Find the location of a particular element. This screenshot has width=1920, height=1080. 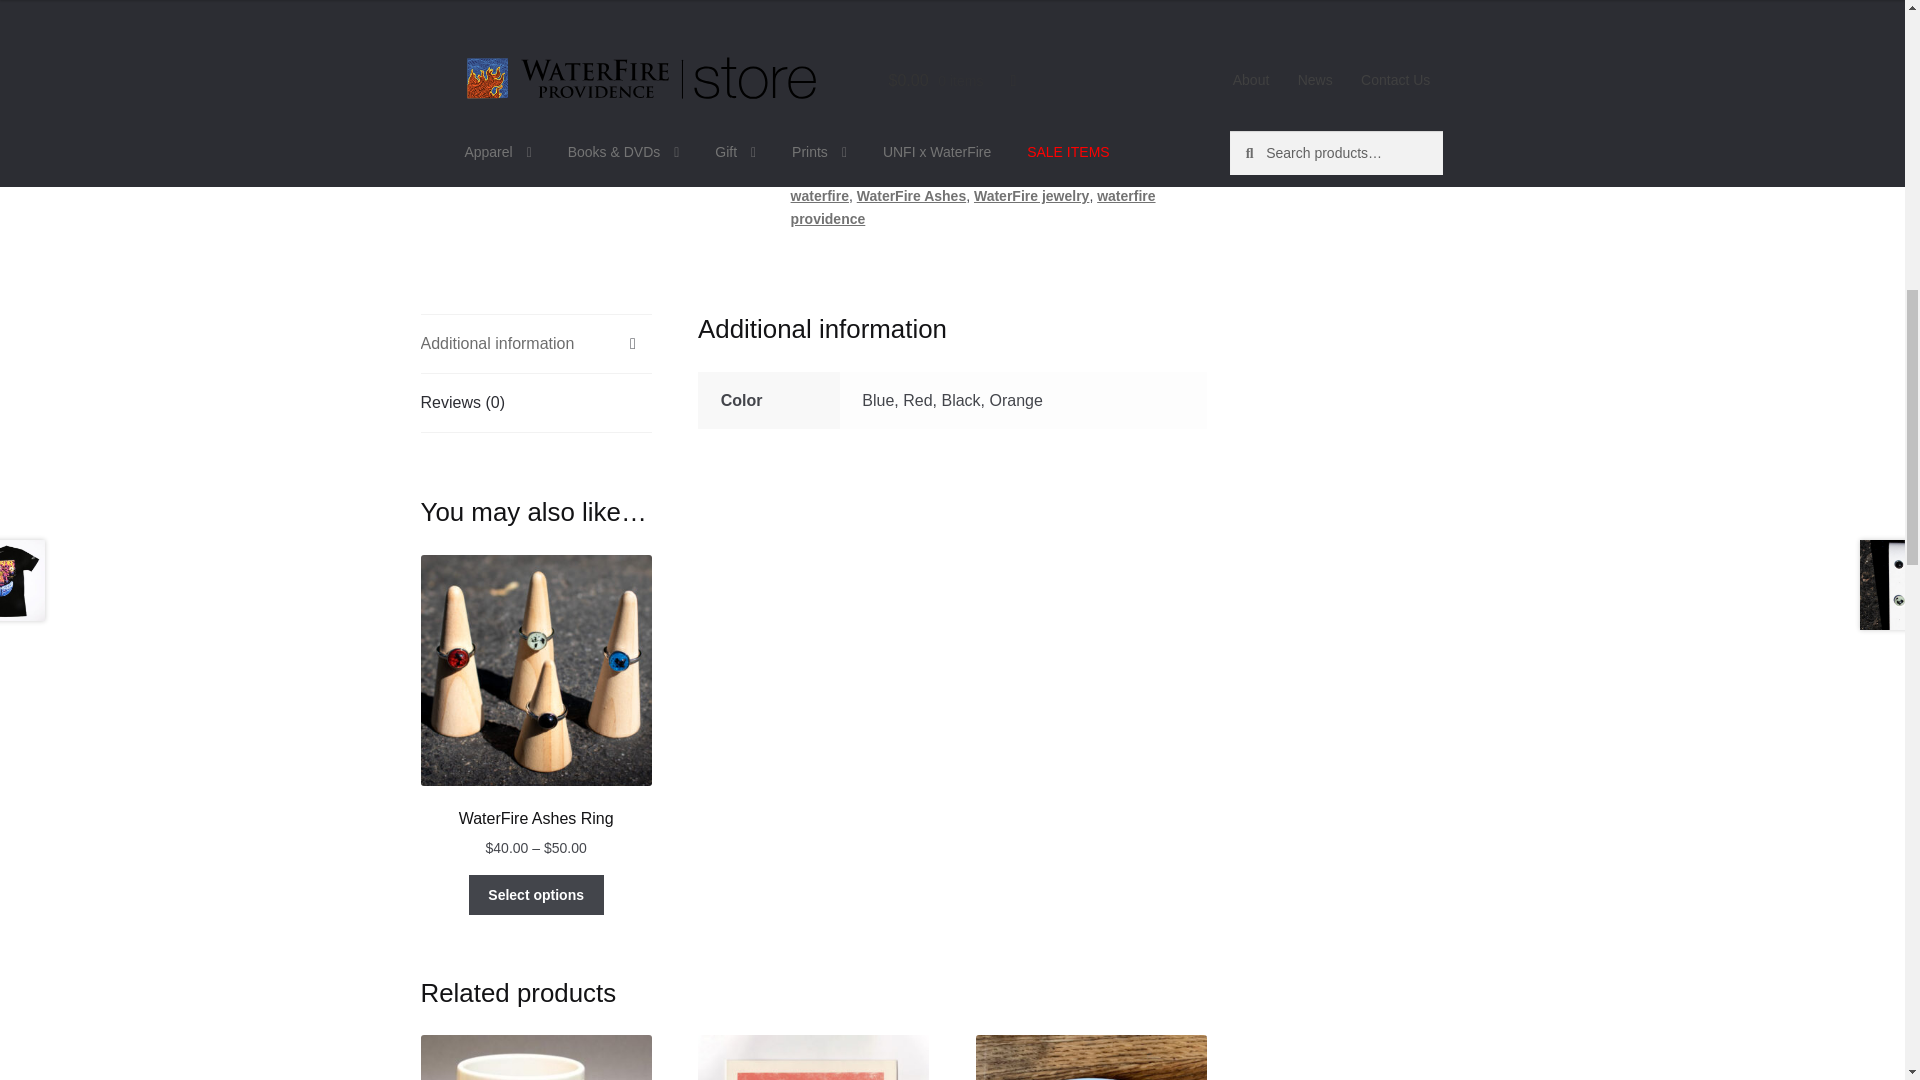

1 is located at coordinates (824, 8).